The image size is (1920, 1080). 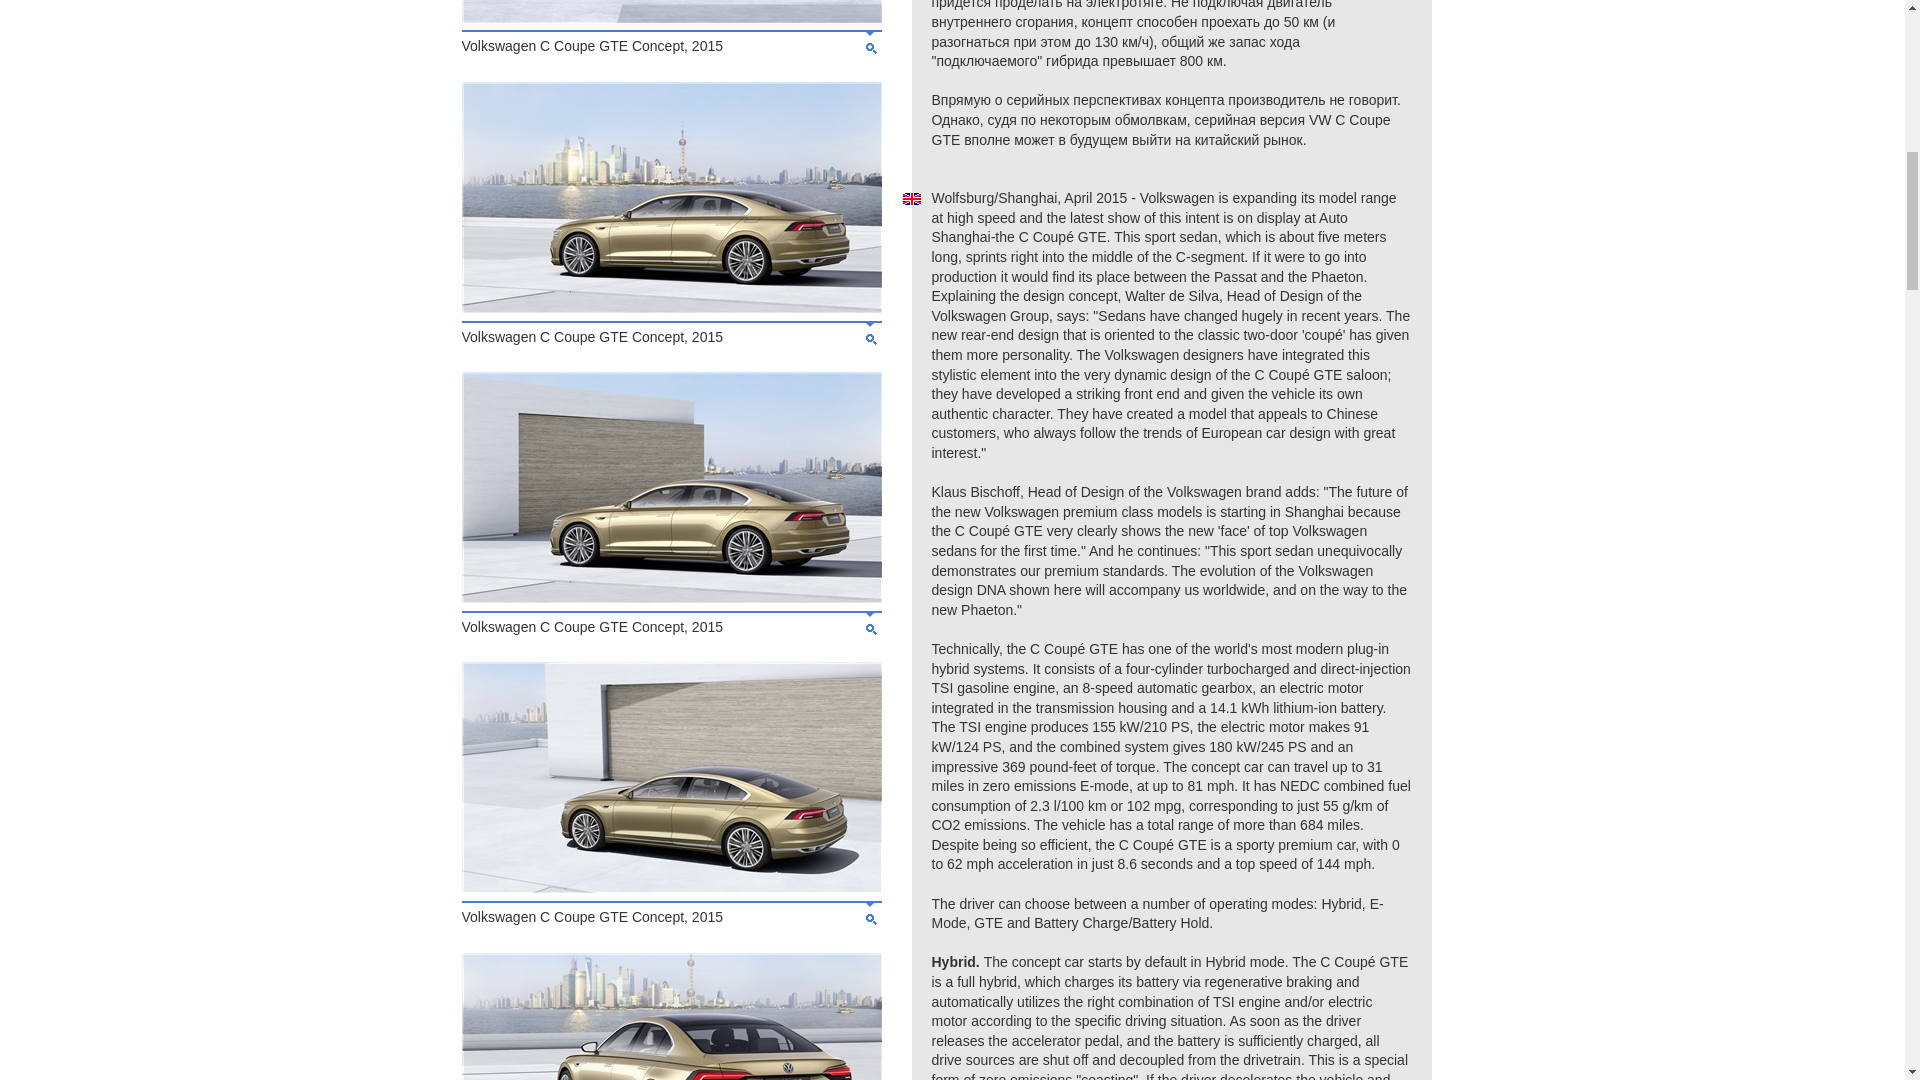 What do you see at coordinates (672, 308) in the screenshot?
I see `Volkswagen C Coupe GTE Concept, 2015` at bounding box center [672, 308].